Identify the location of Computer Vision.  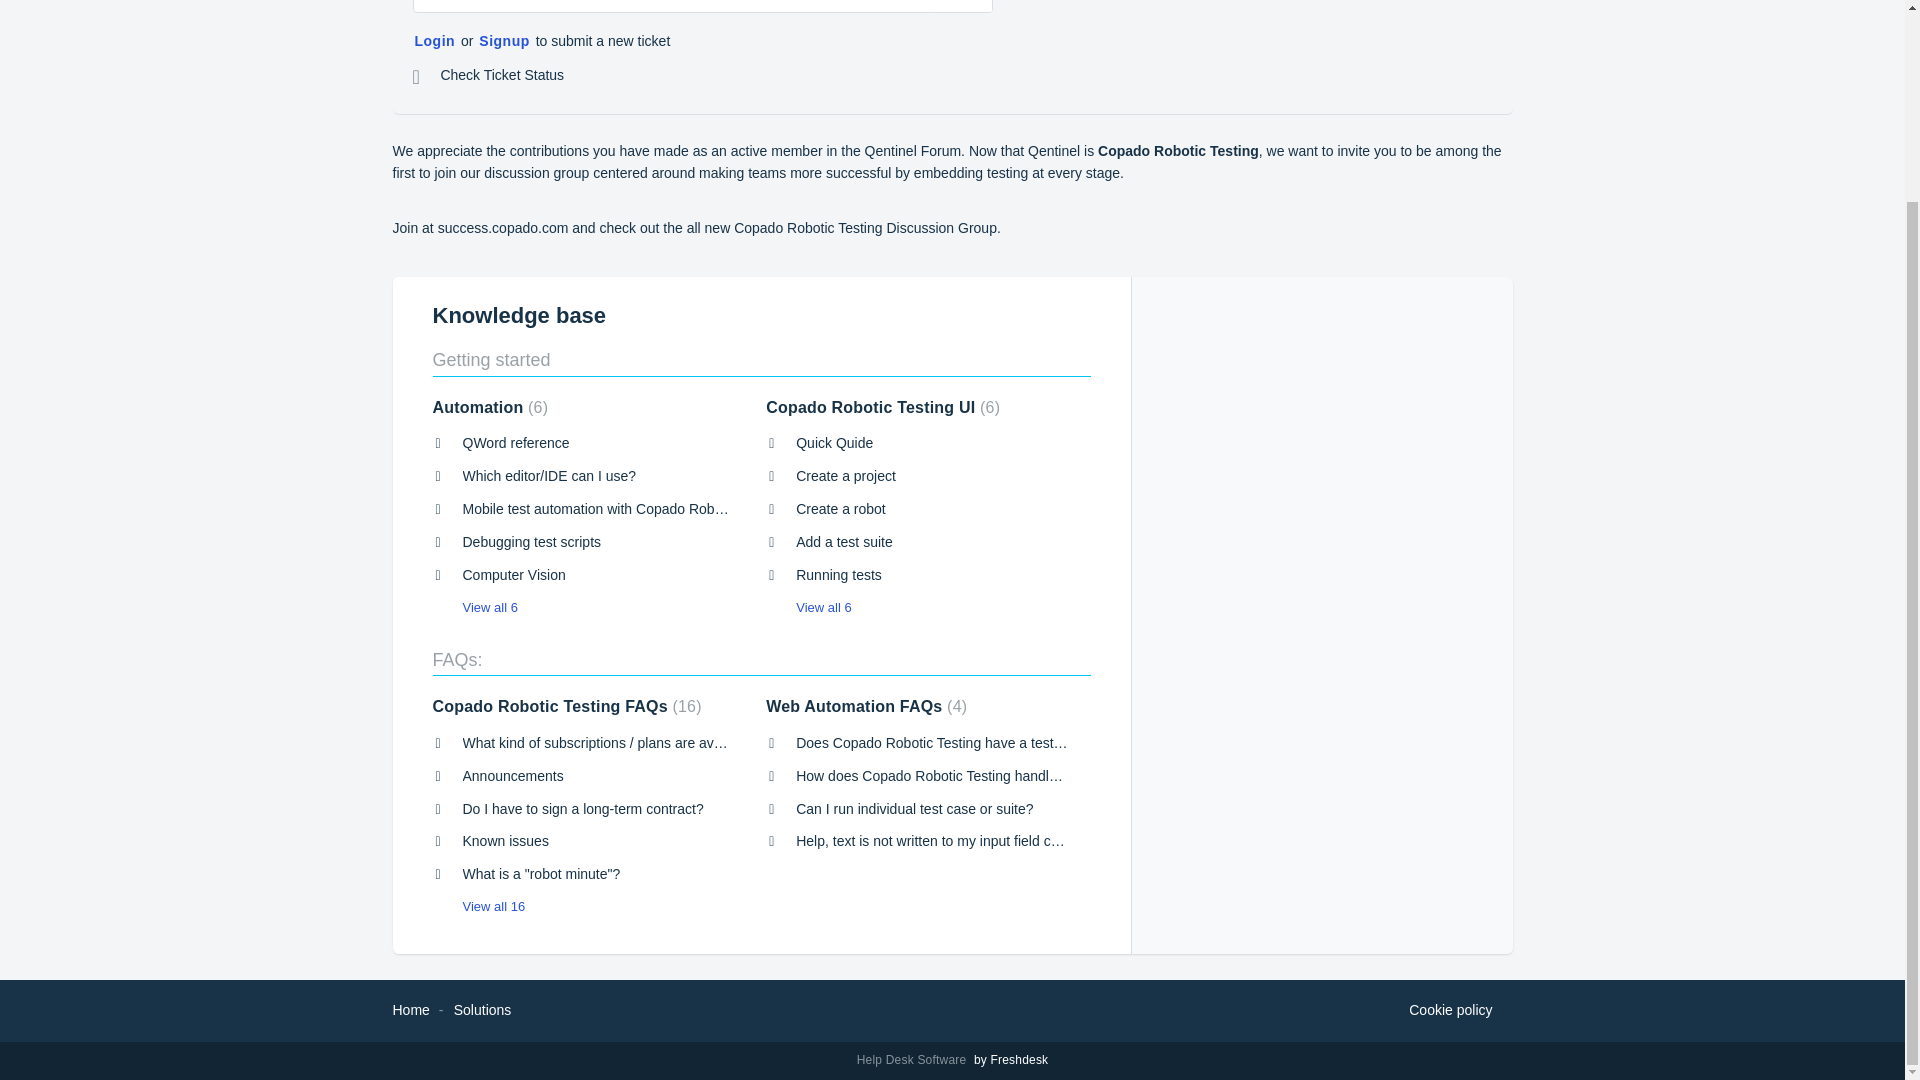
(513, 575).